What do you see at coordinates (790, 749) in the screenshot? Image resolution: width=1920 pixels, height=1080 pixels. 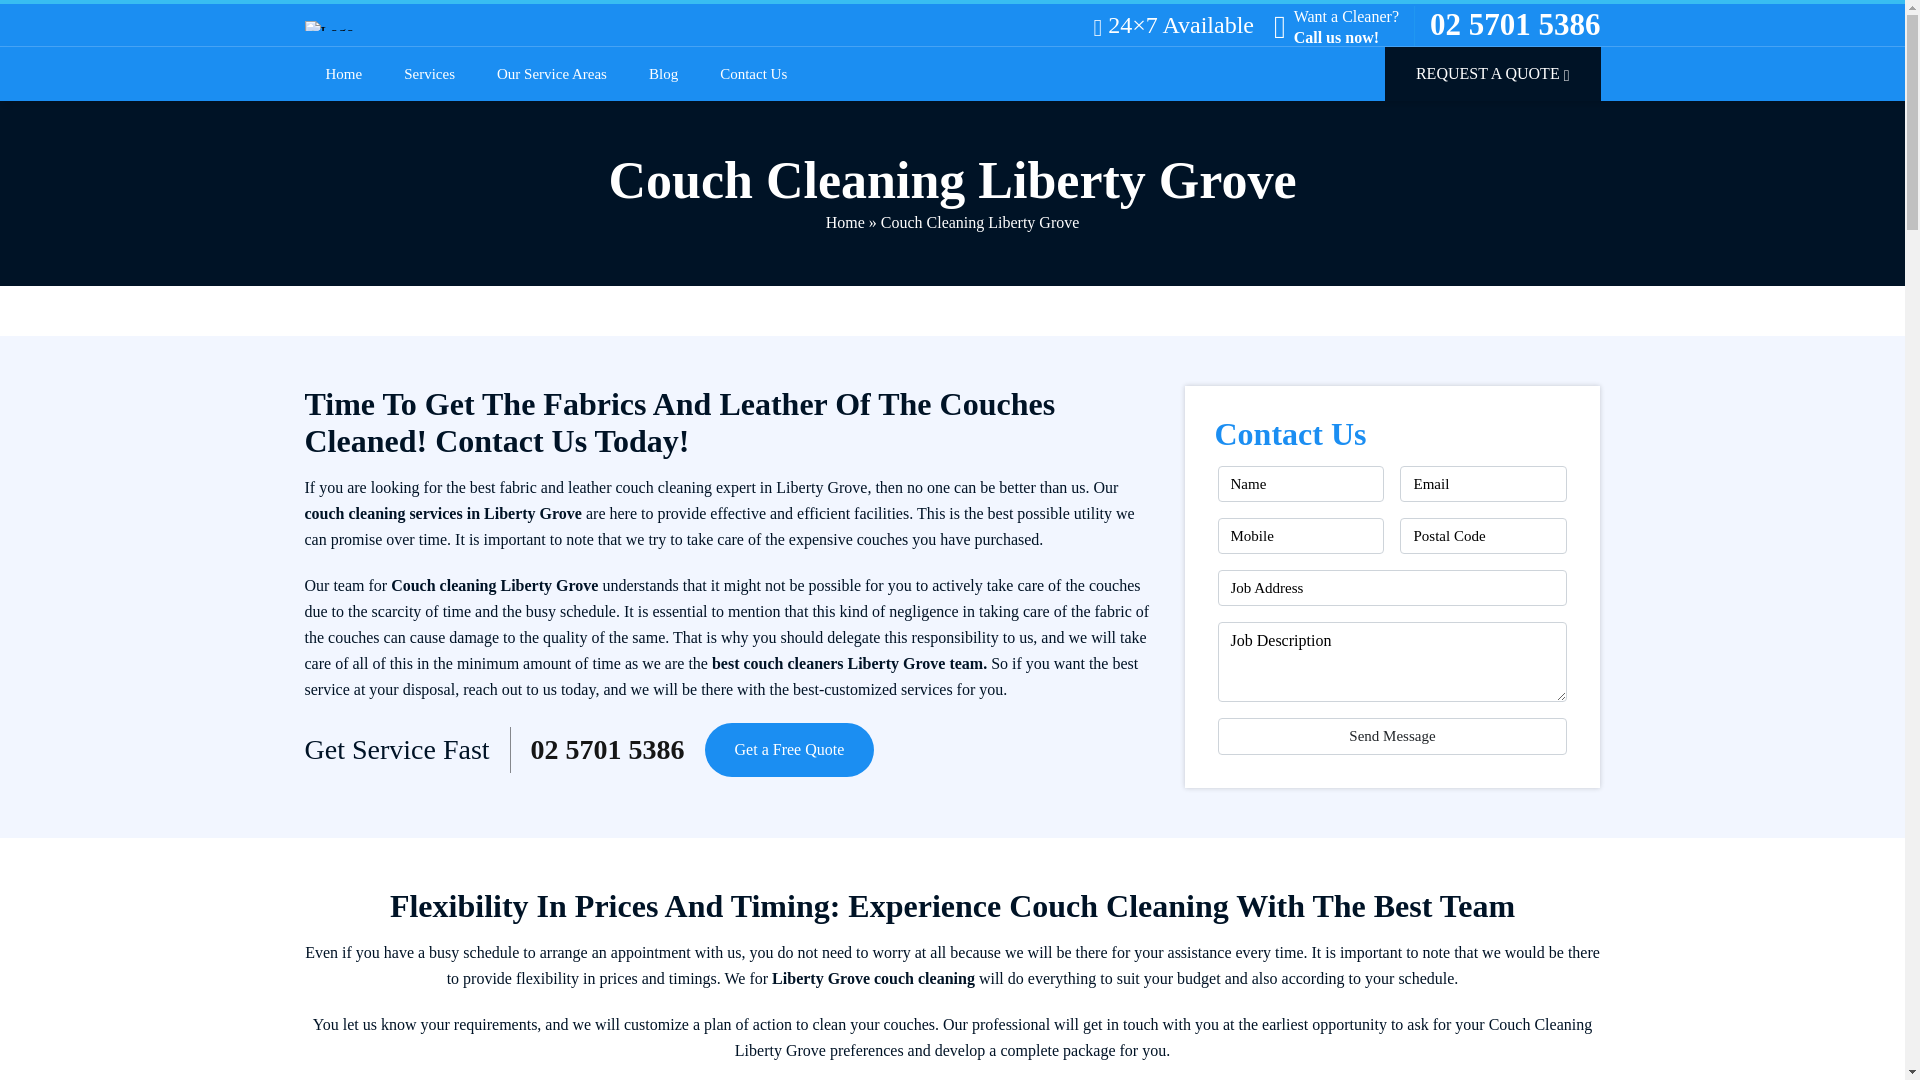 I see `Get a Free Quote` at bounding box center [790, 749].